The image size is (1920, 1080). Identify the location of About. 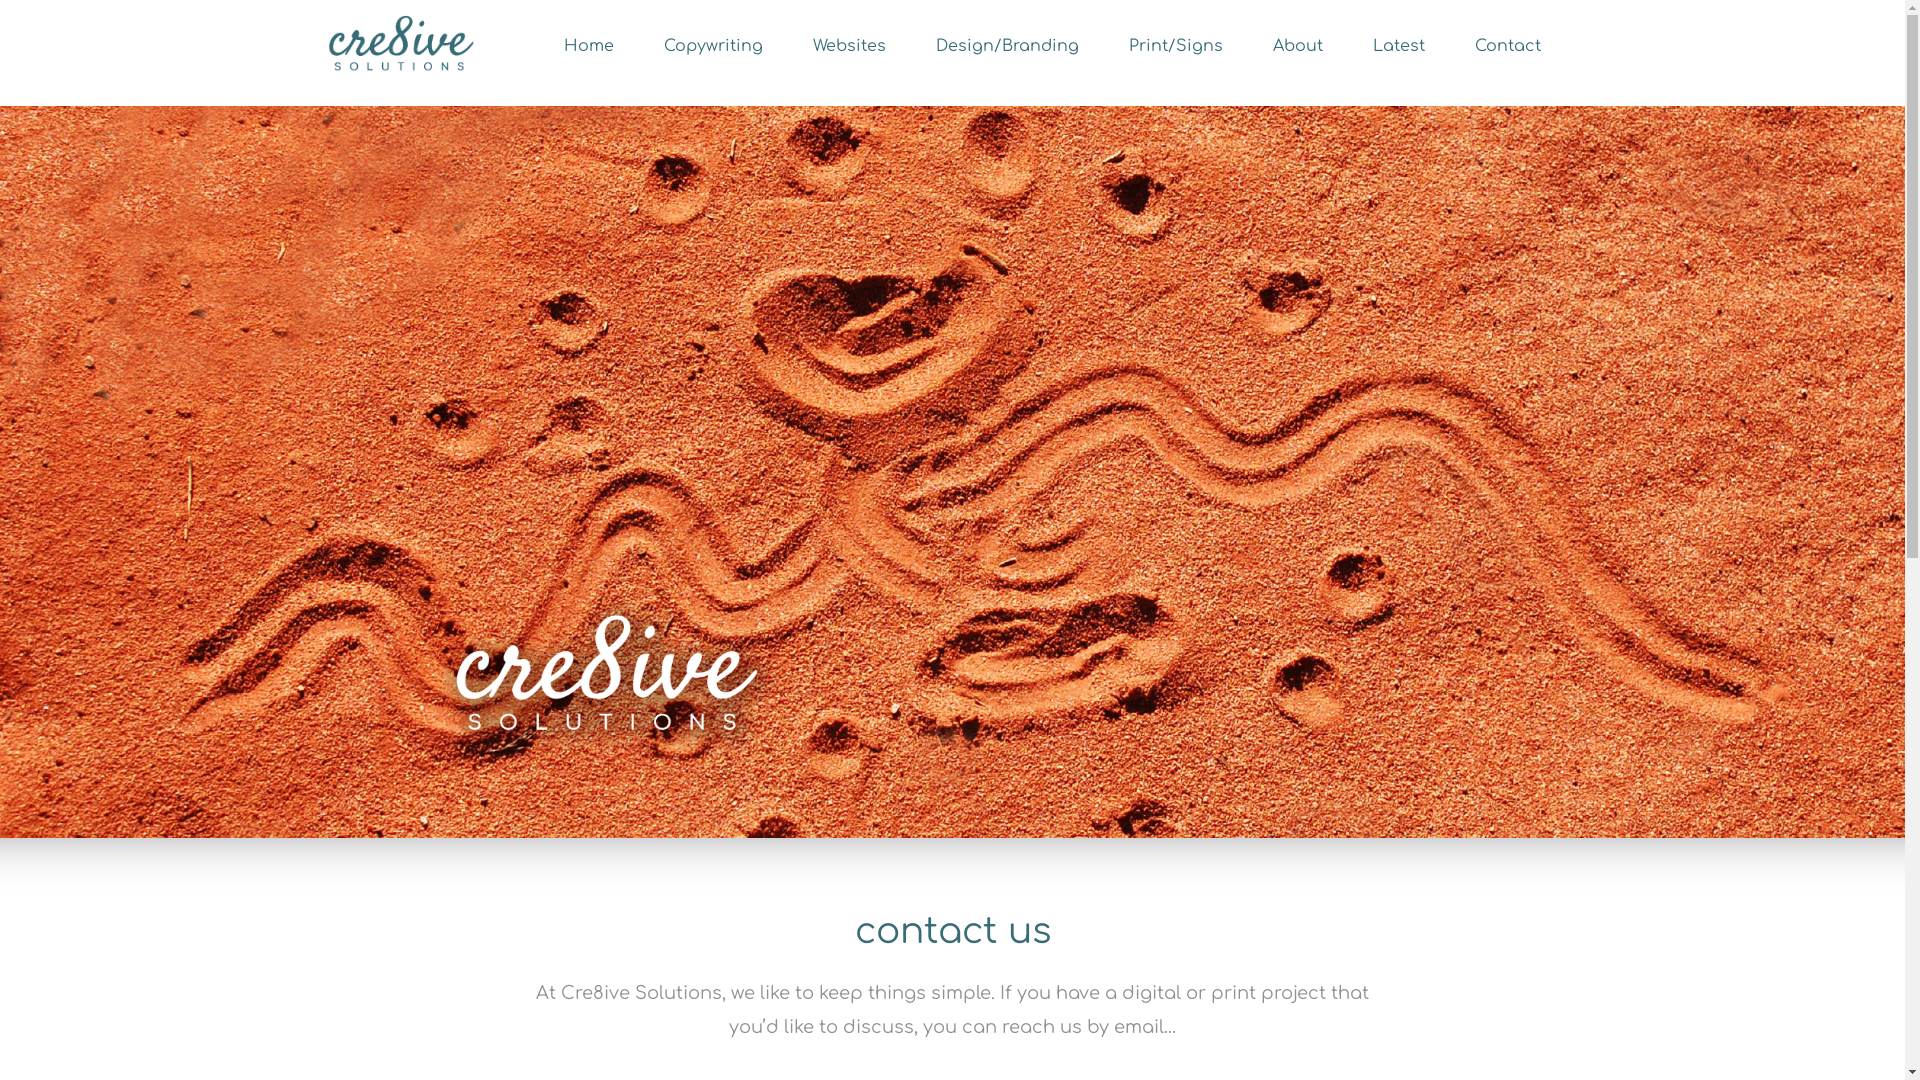
(1298, 46).